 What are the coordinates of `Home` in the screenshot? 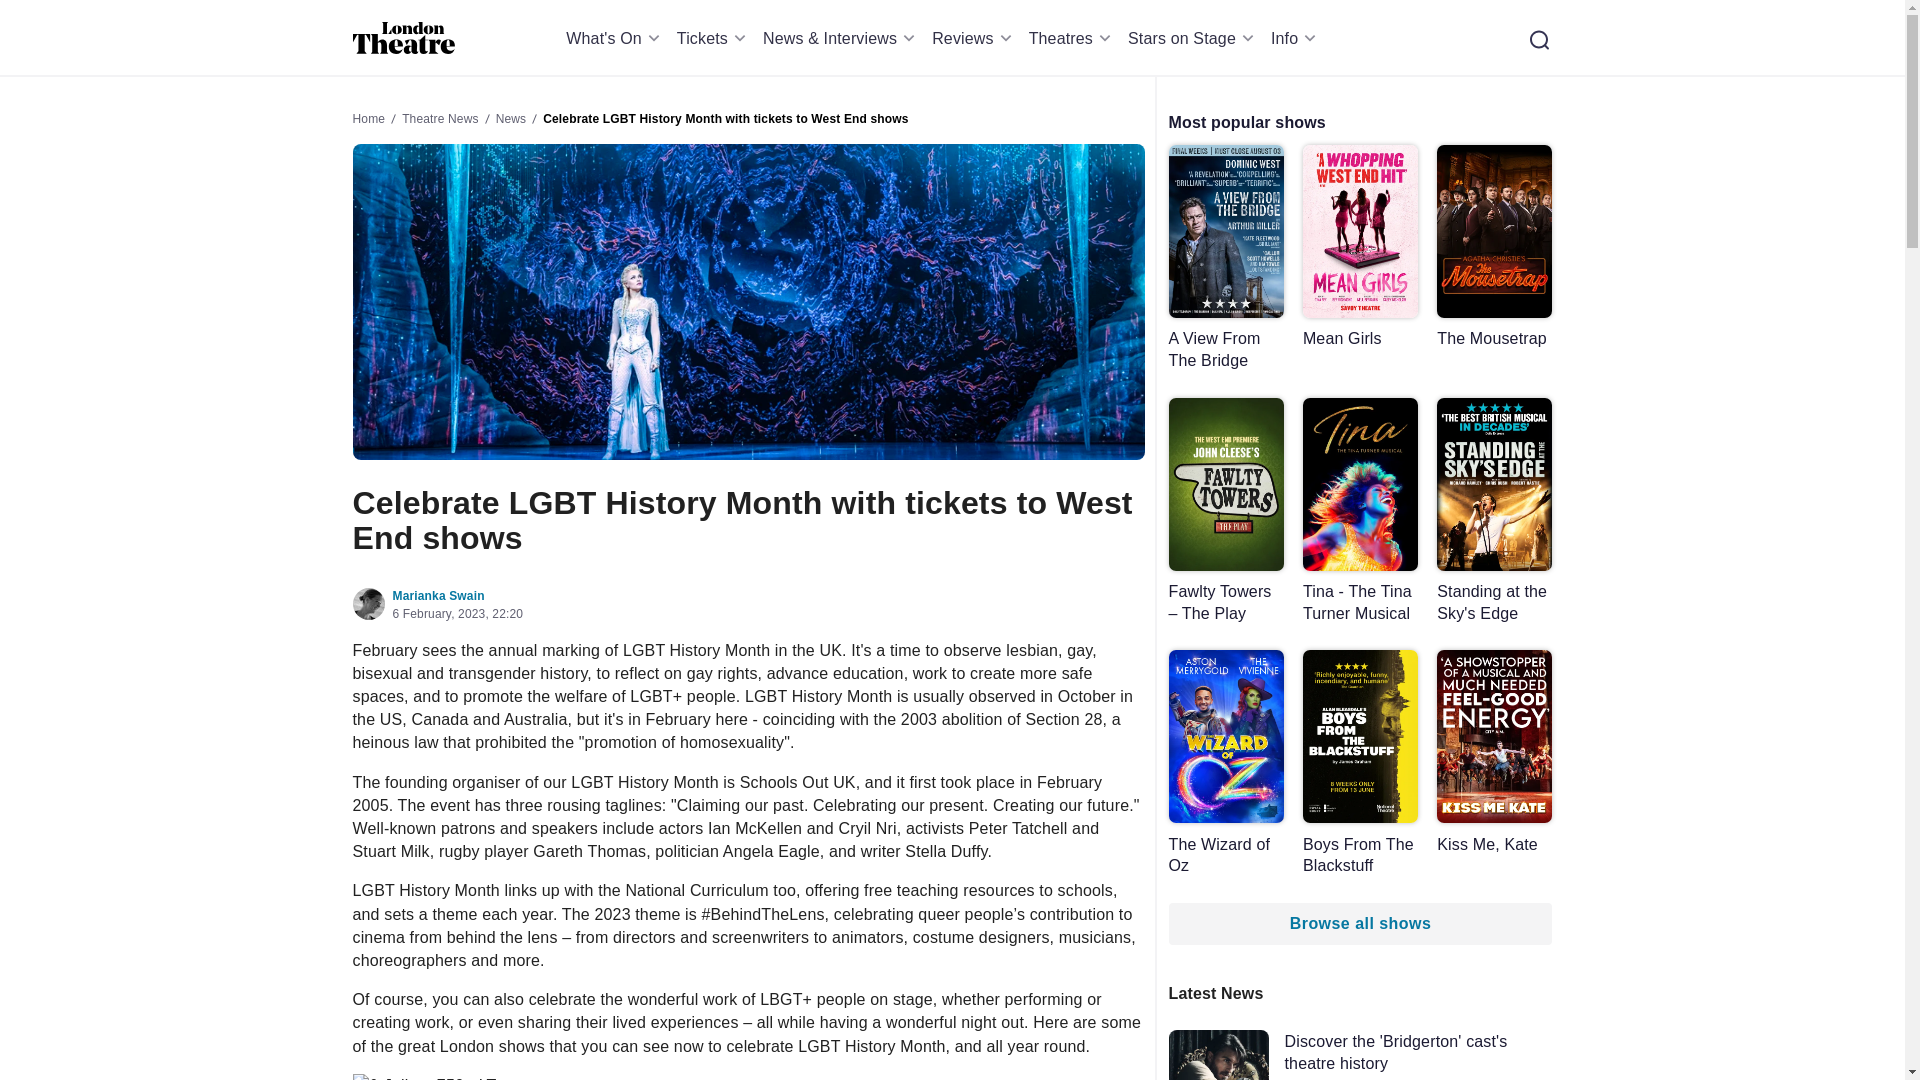 It's located at (403, 38).